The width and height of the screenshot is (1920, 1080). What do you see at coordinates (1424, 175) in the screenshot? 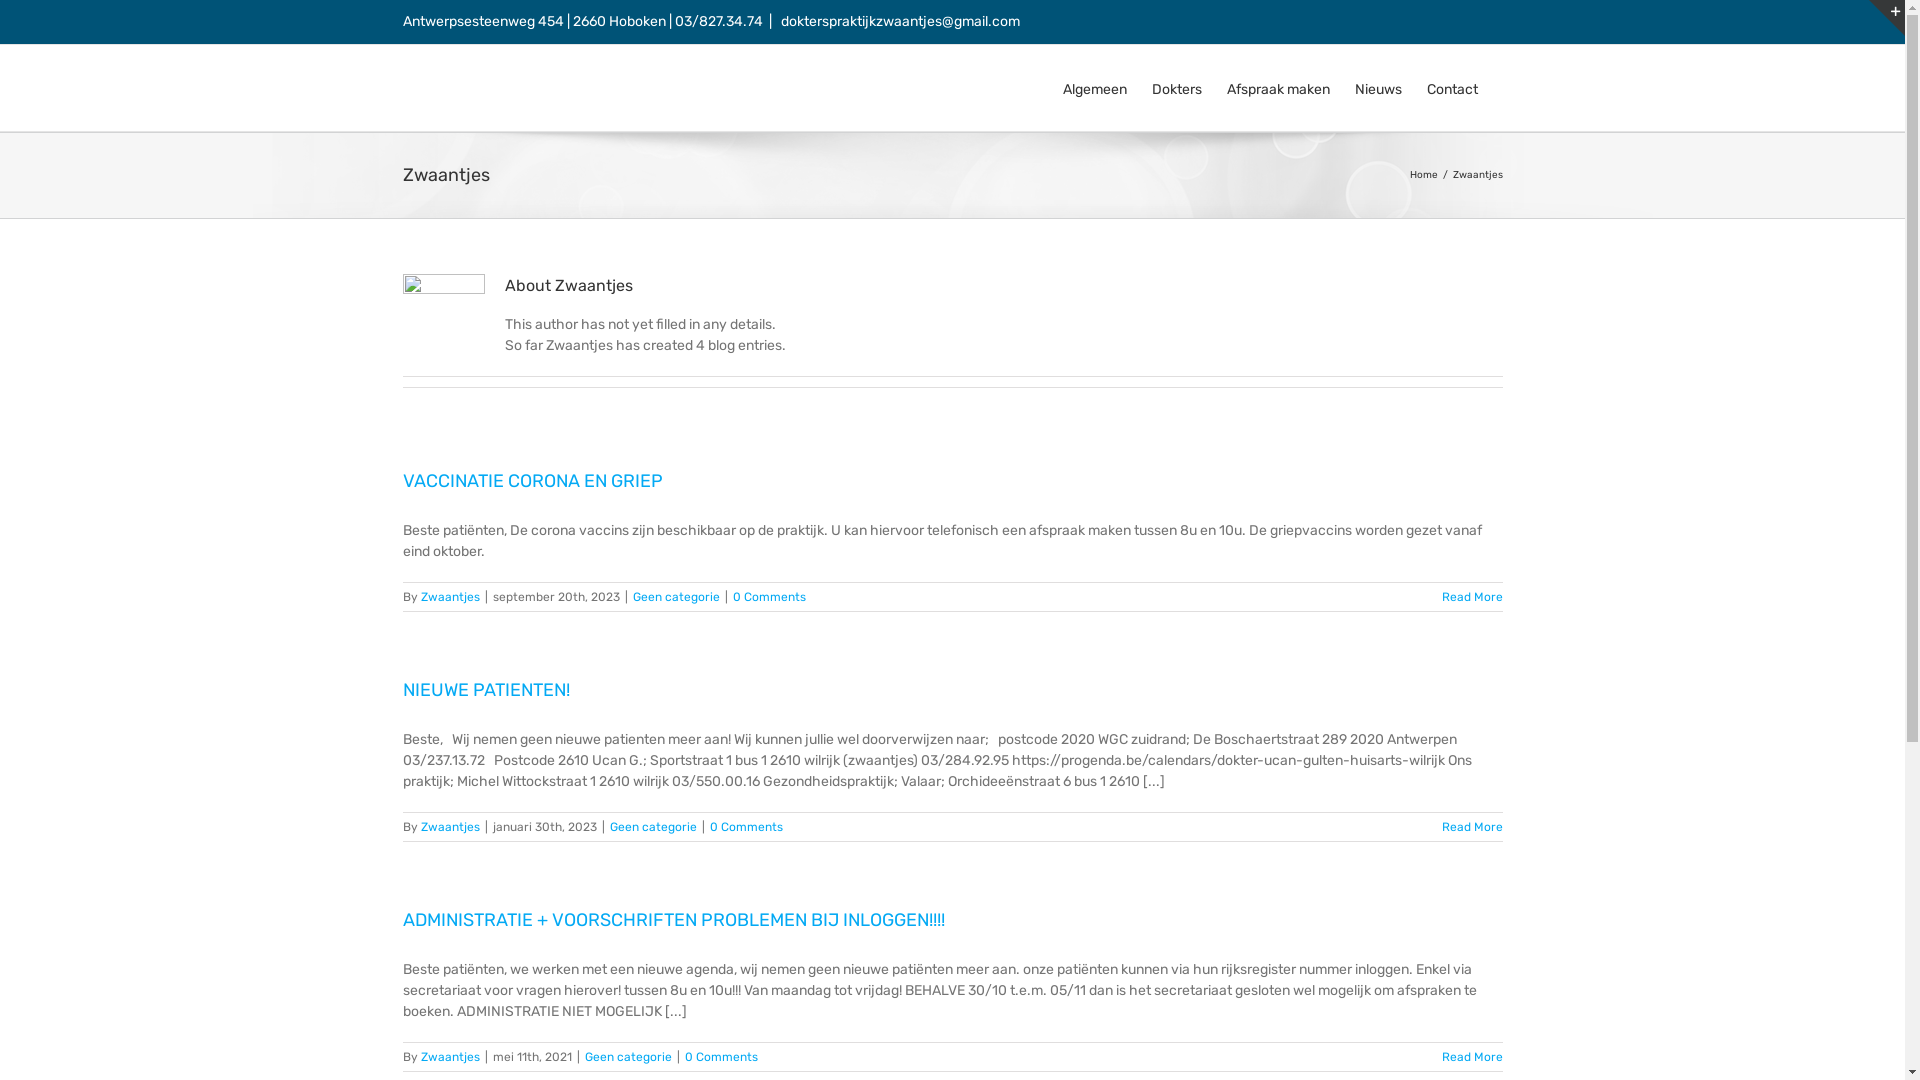
I see `Home` at bounding box center [1424, 175].